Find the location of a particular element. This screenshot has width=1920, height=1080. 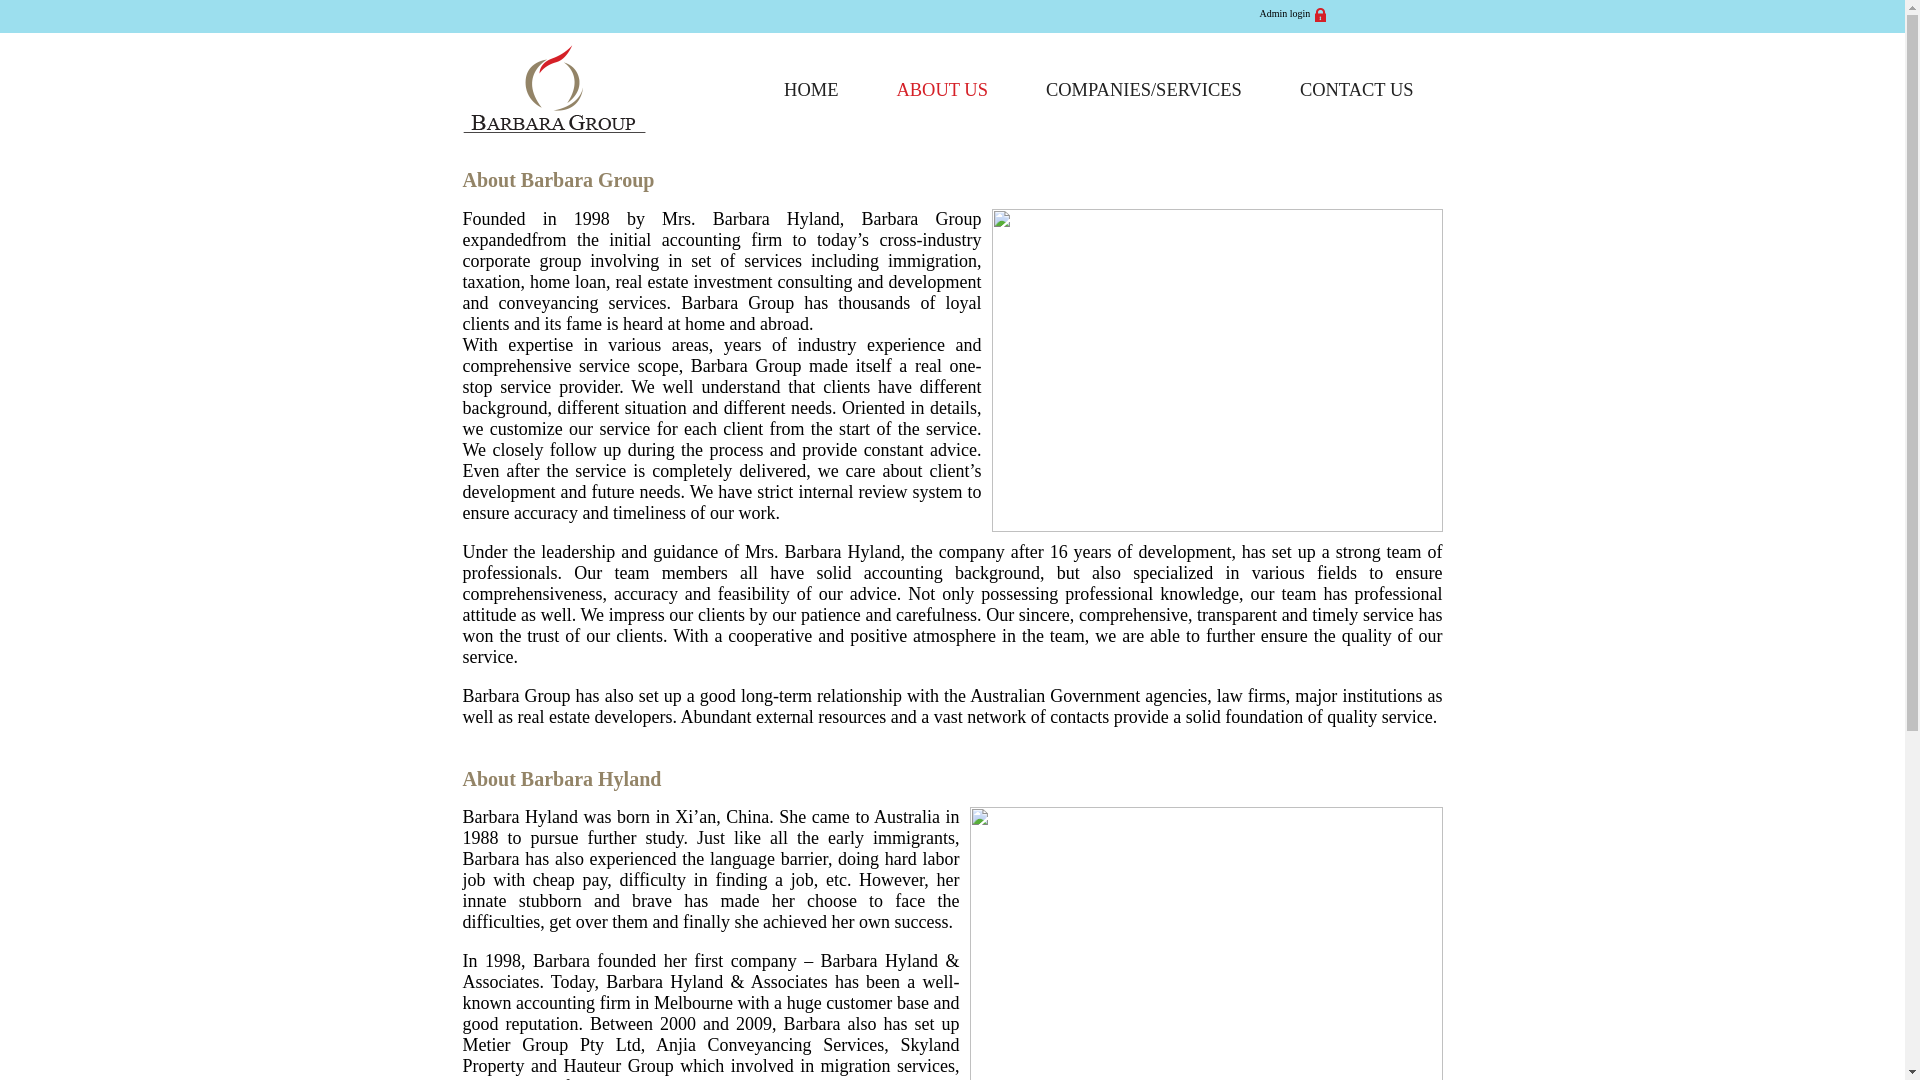

HOME is located at coordinates (810, 90).